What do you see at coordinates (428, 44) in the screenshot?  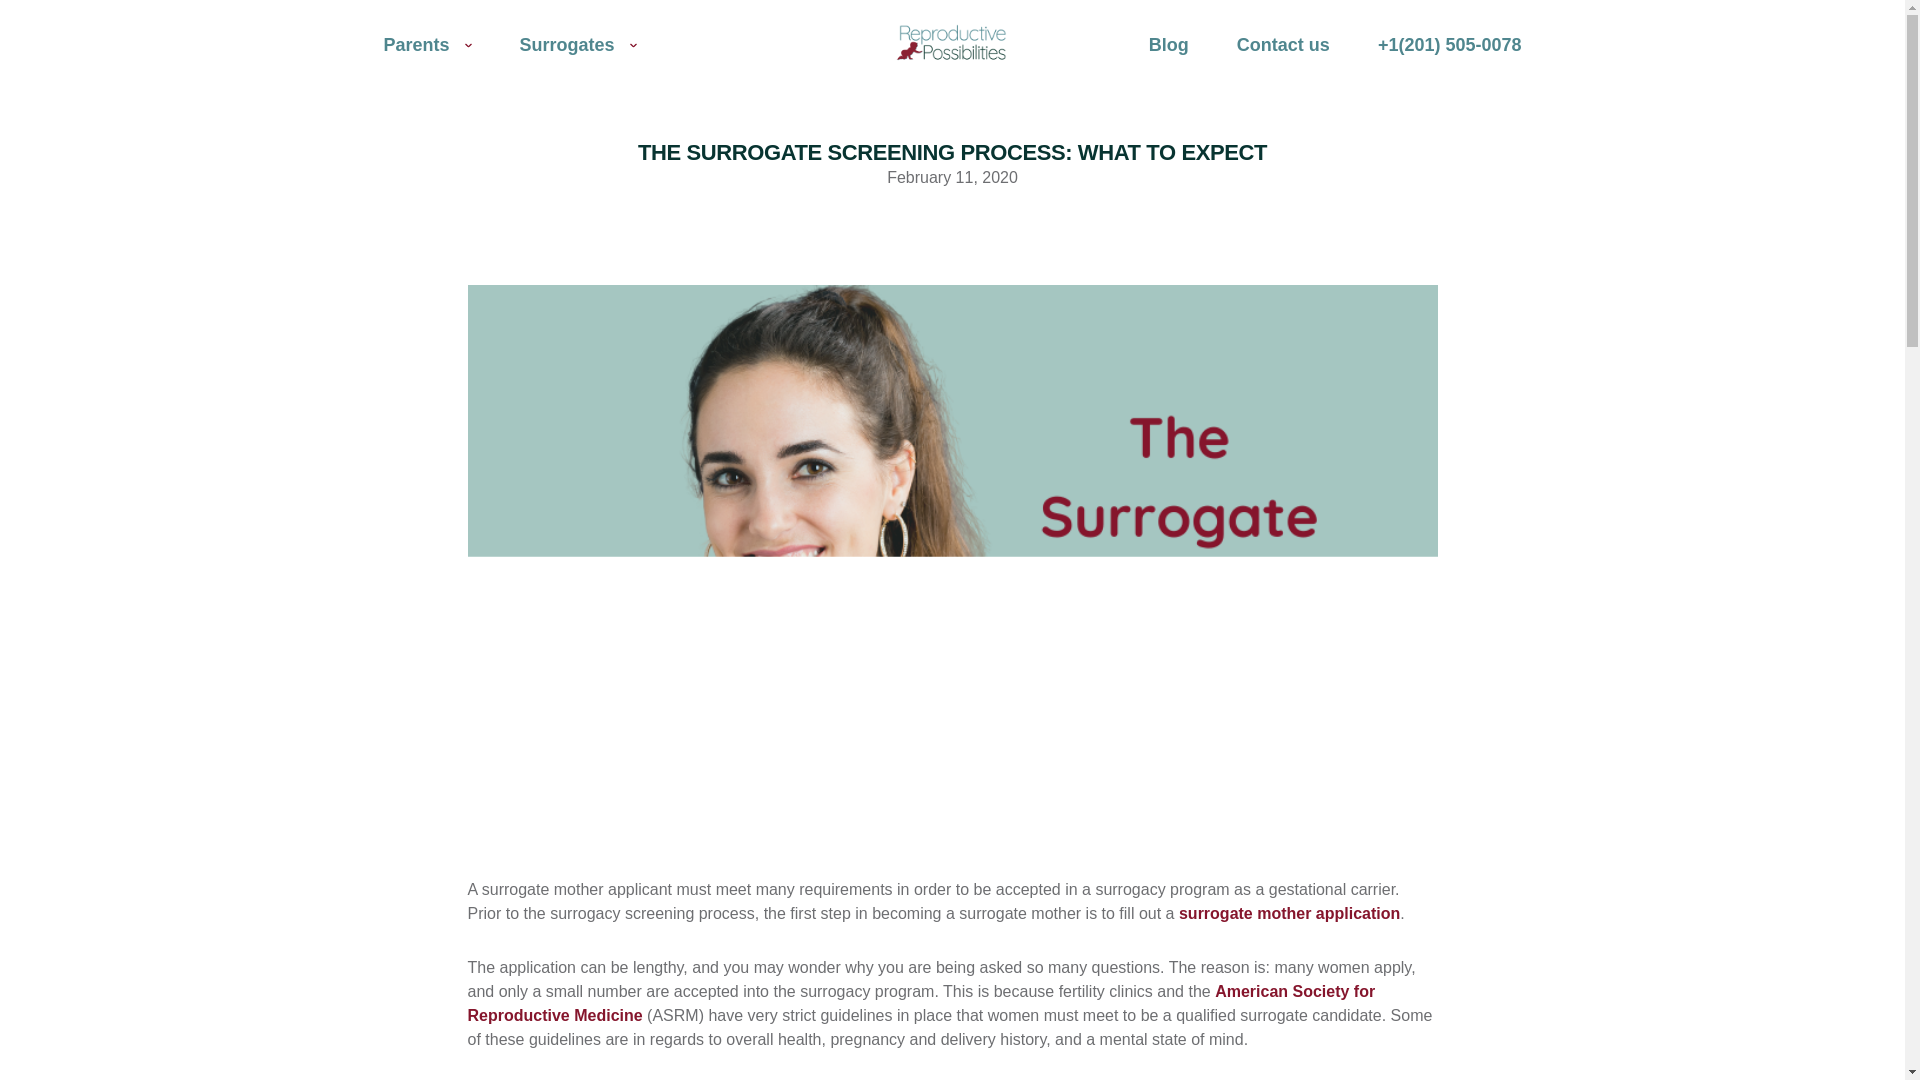 I see `Parents` at bounding box center [428, 44].